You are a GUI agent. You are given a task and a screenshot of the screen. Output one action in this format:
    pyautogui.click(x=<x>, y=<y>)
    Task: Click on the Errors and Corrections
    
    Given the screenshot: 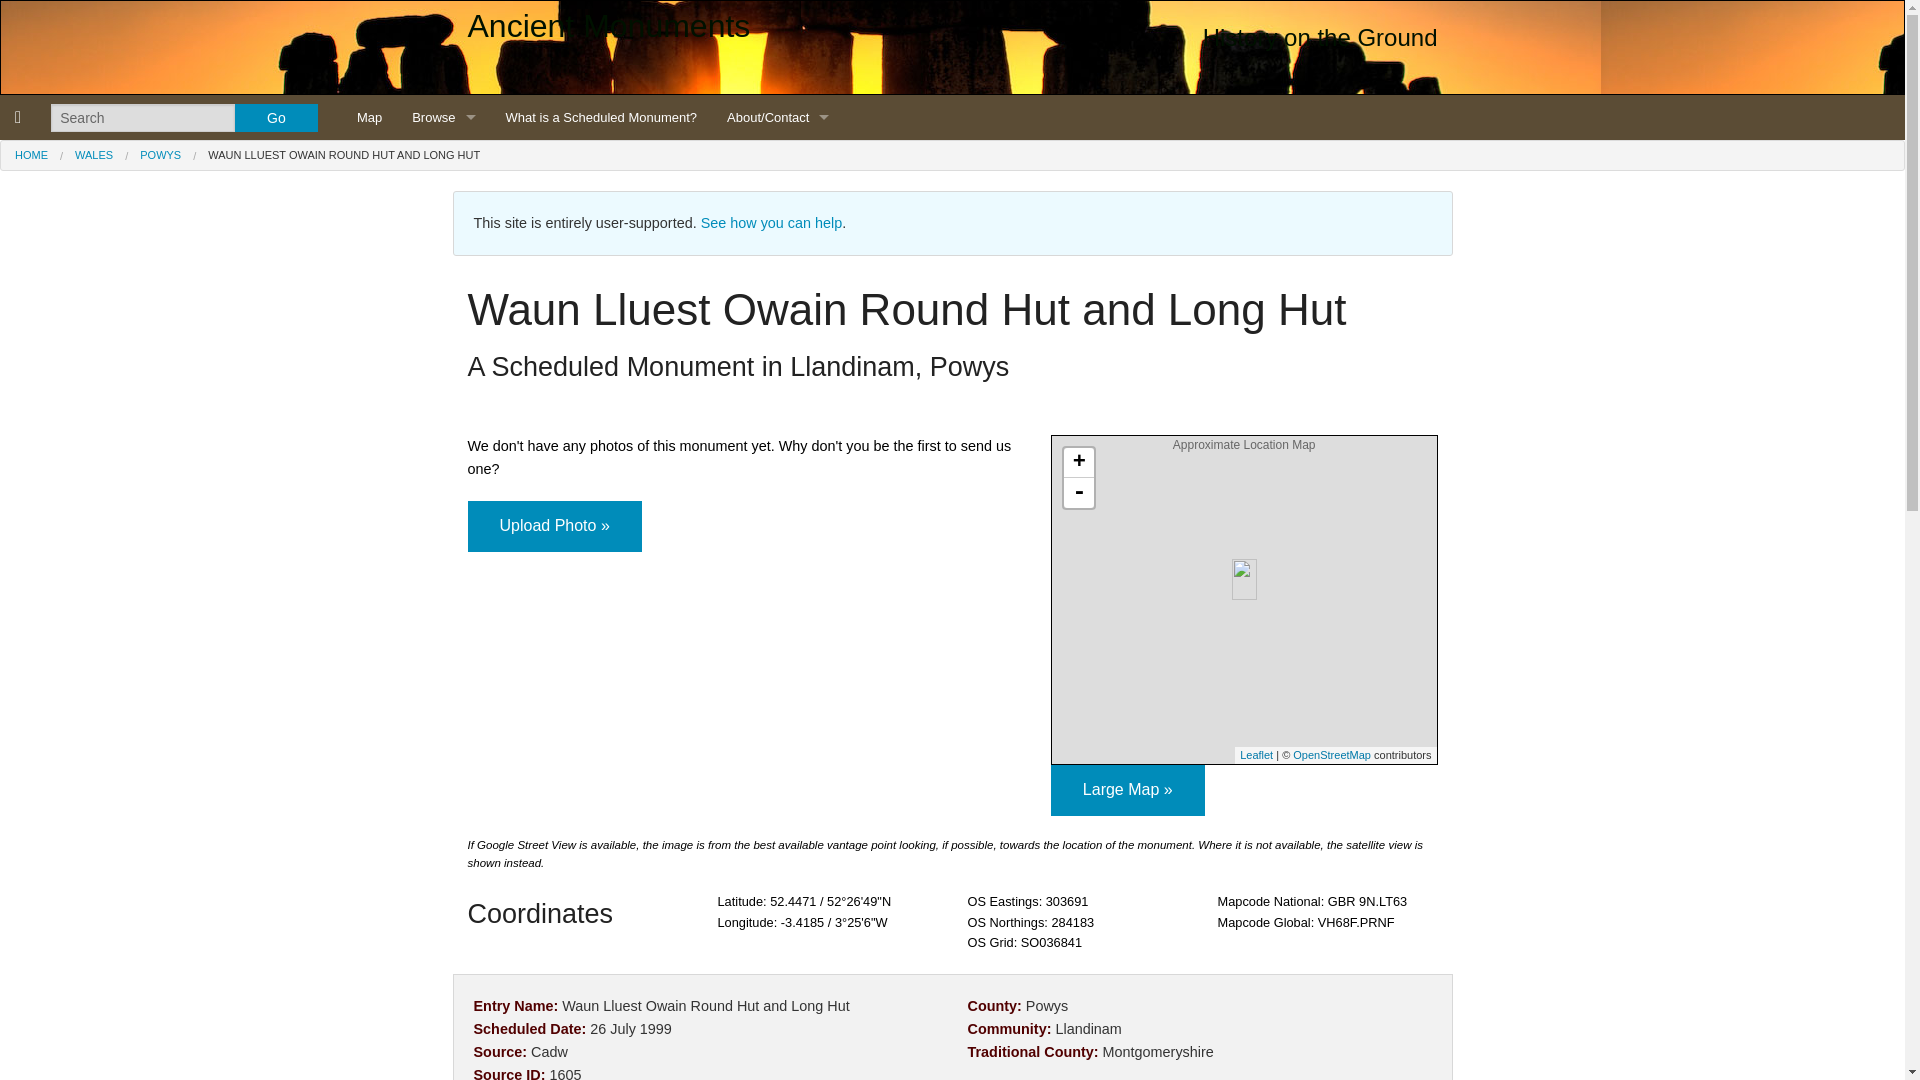 What is the action you would take?
    pyautogui.click(x=778, y=432)
    